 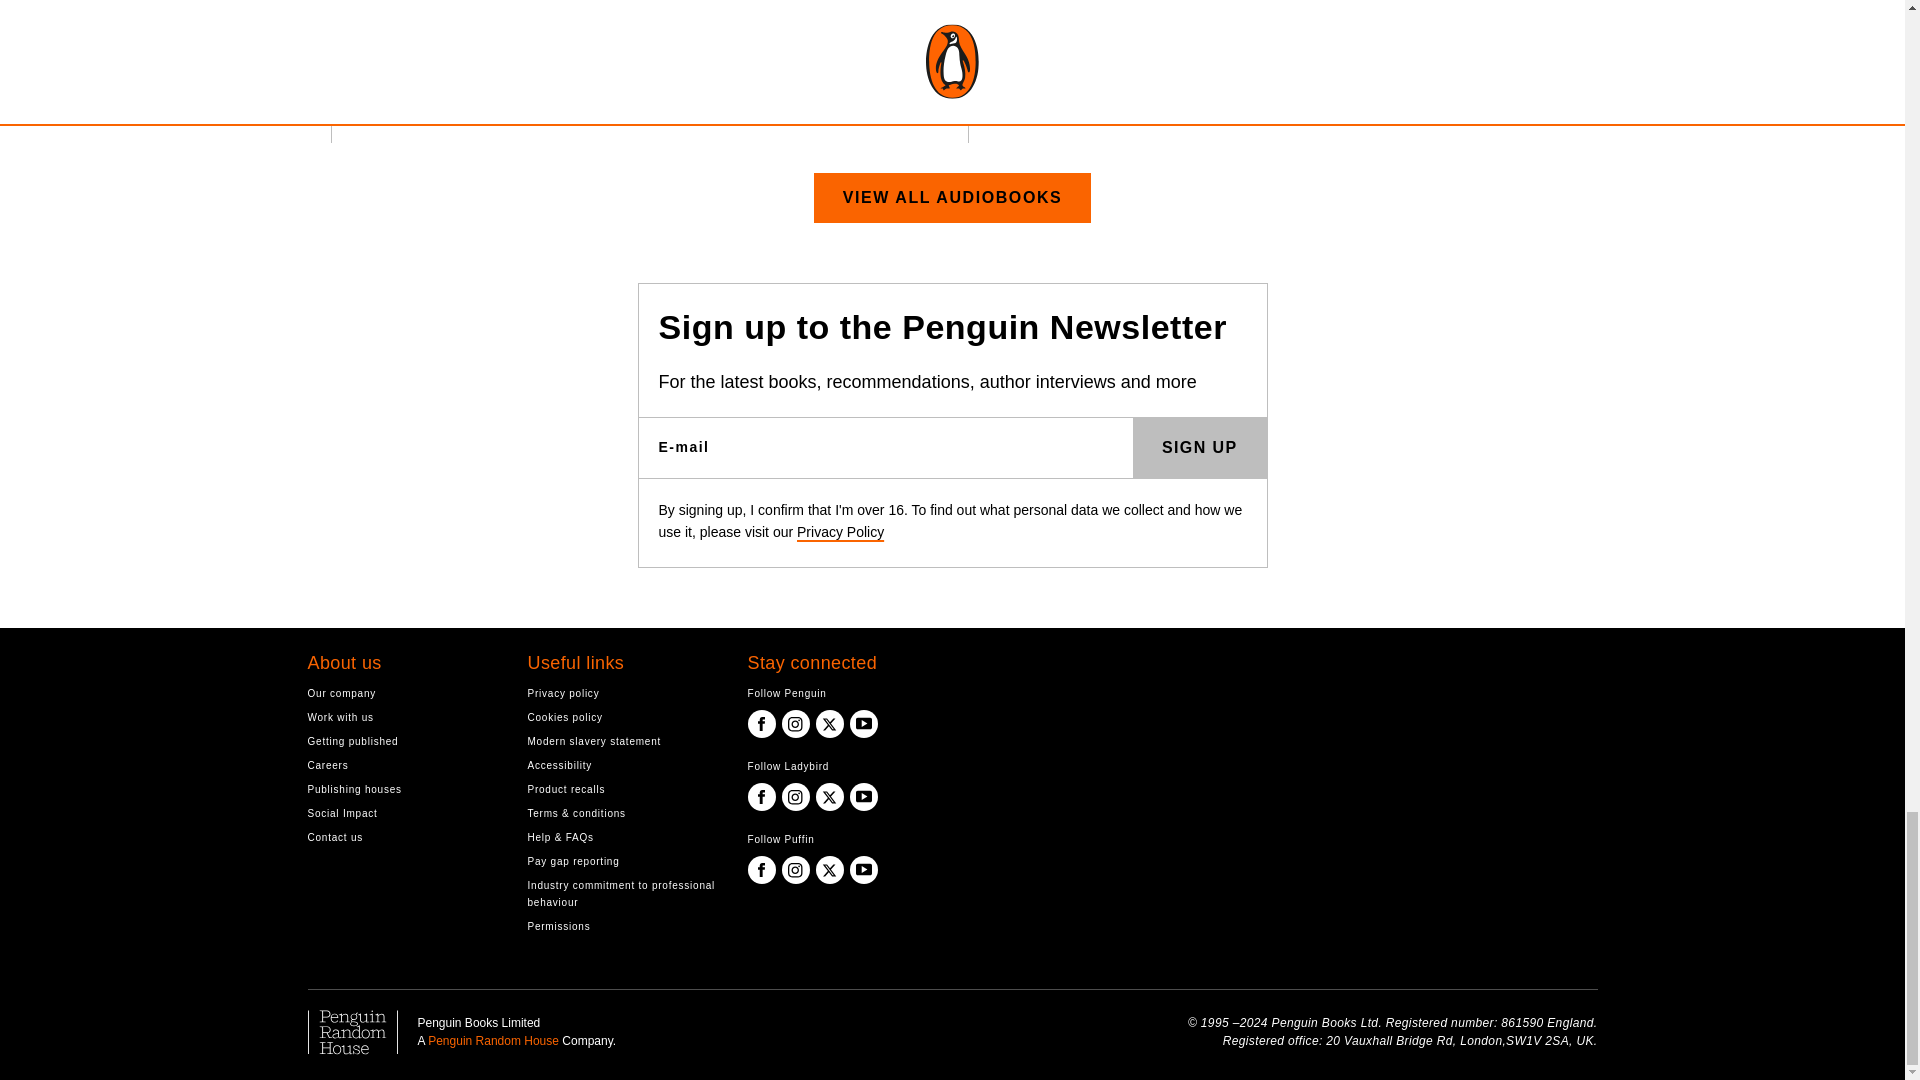 What do you see at coordinates (402, 693) in the screenshot?
I see `Our company` at bounding box center [402, 693].